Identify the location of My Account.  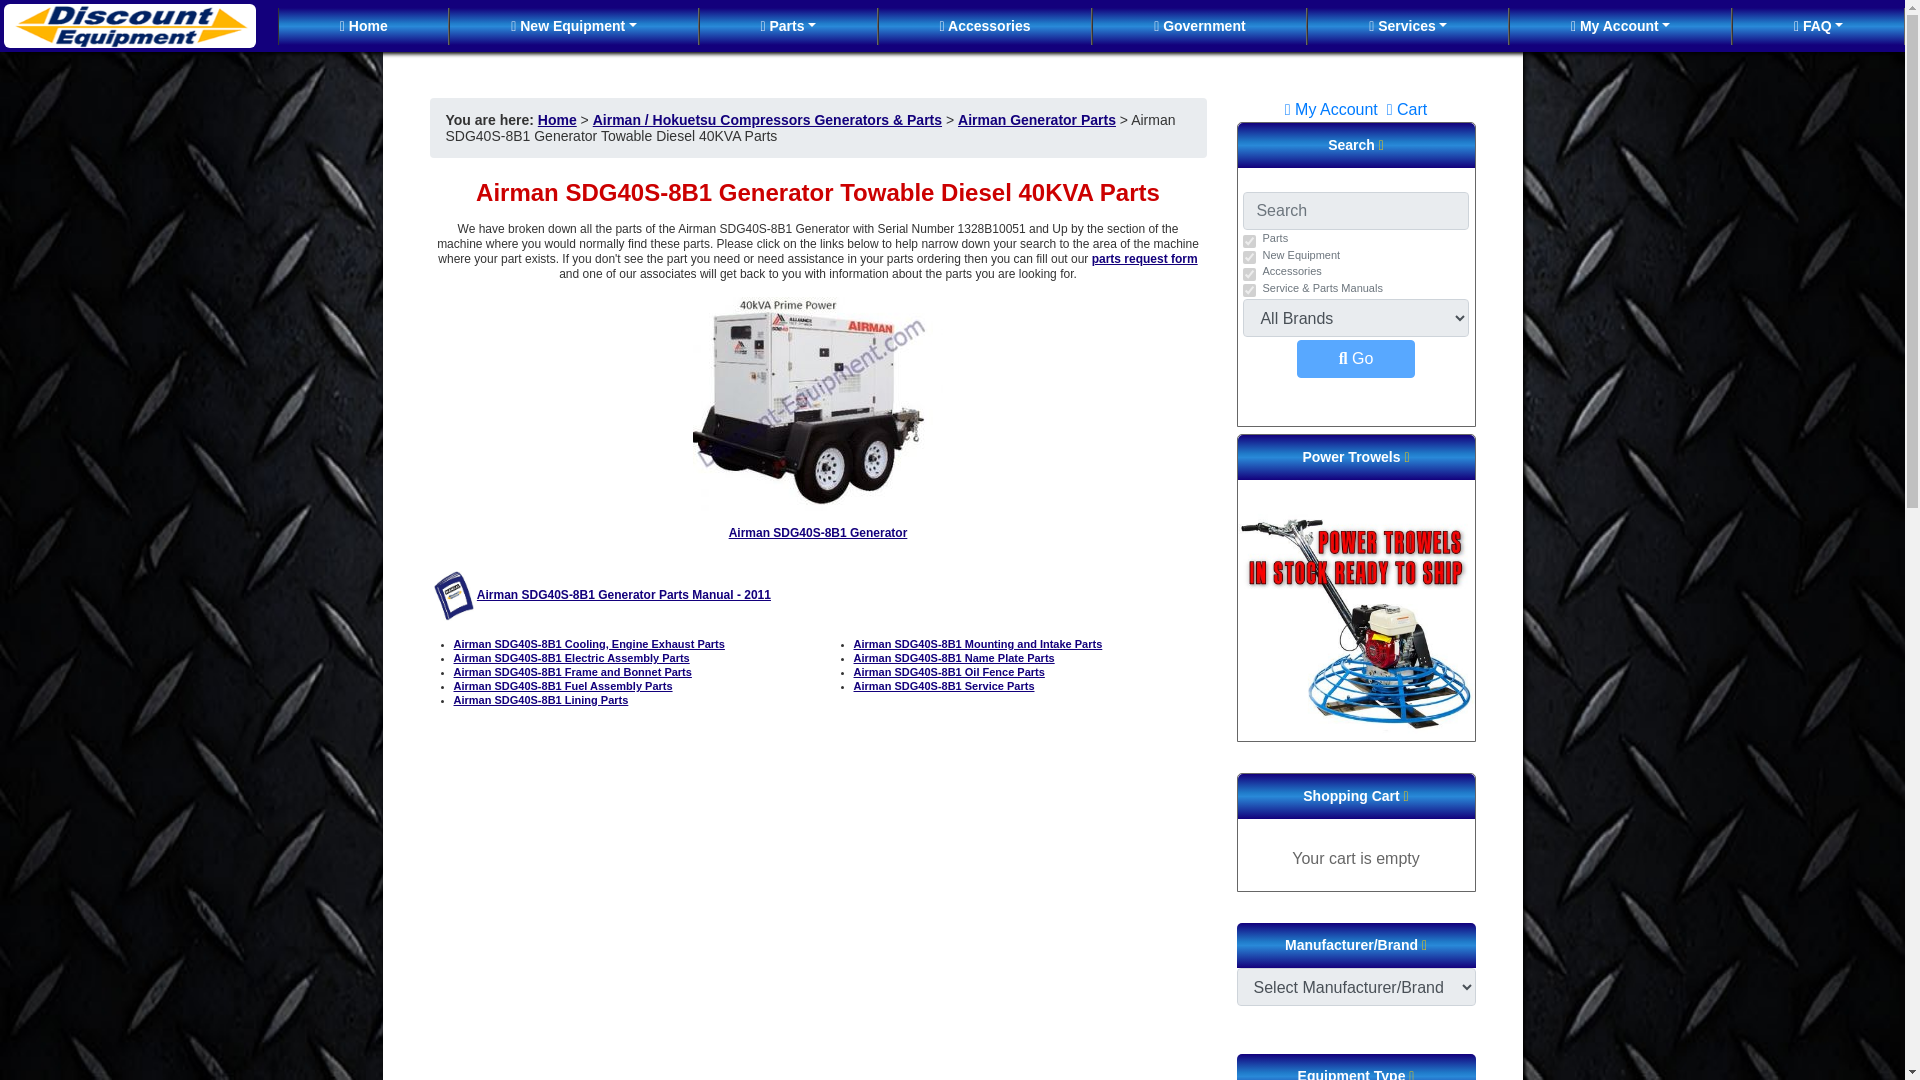
(1620, 26).